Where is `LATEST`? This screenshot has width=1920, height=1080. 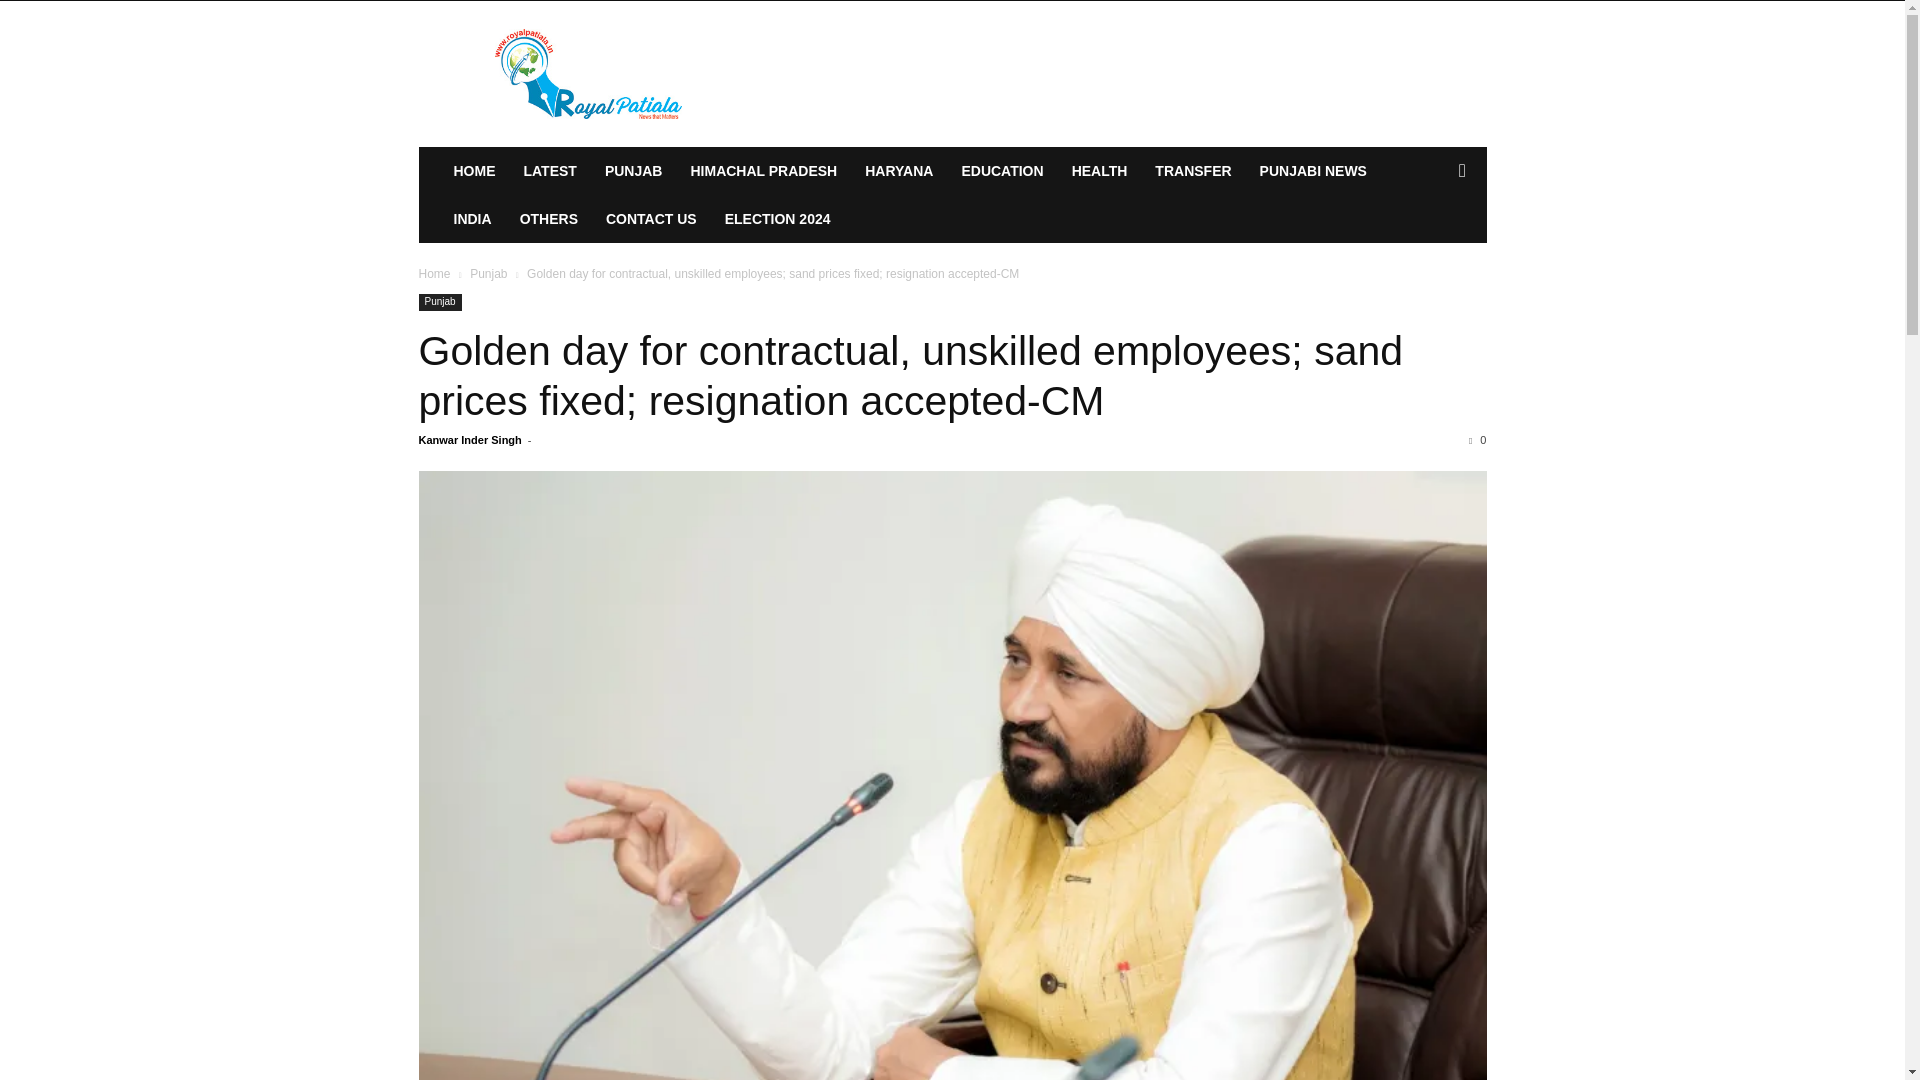 LATEST is located at coordinates (550, 170).